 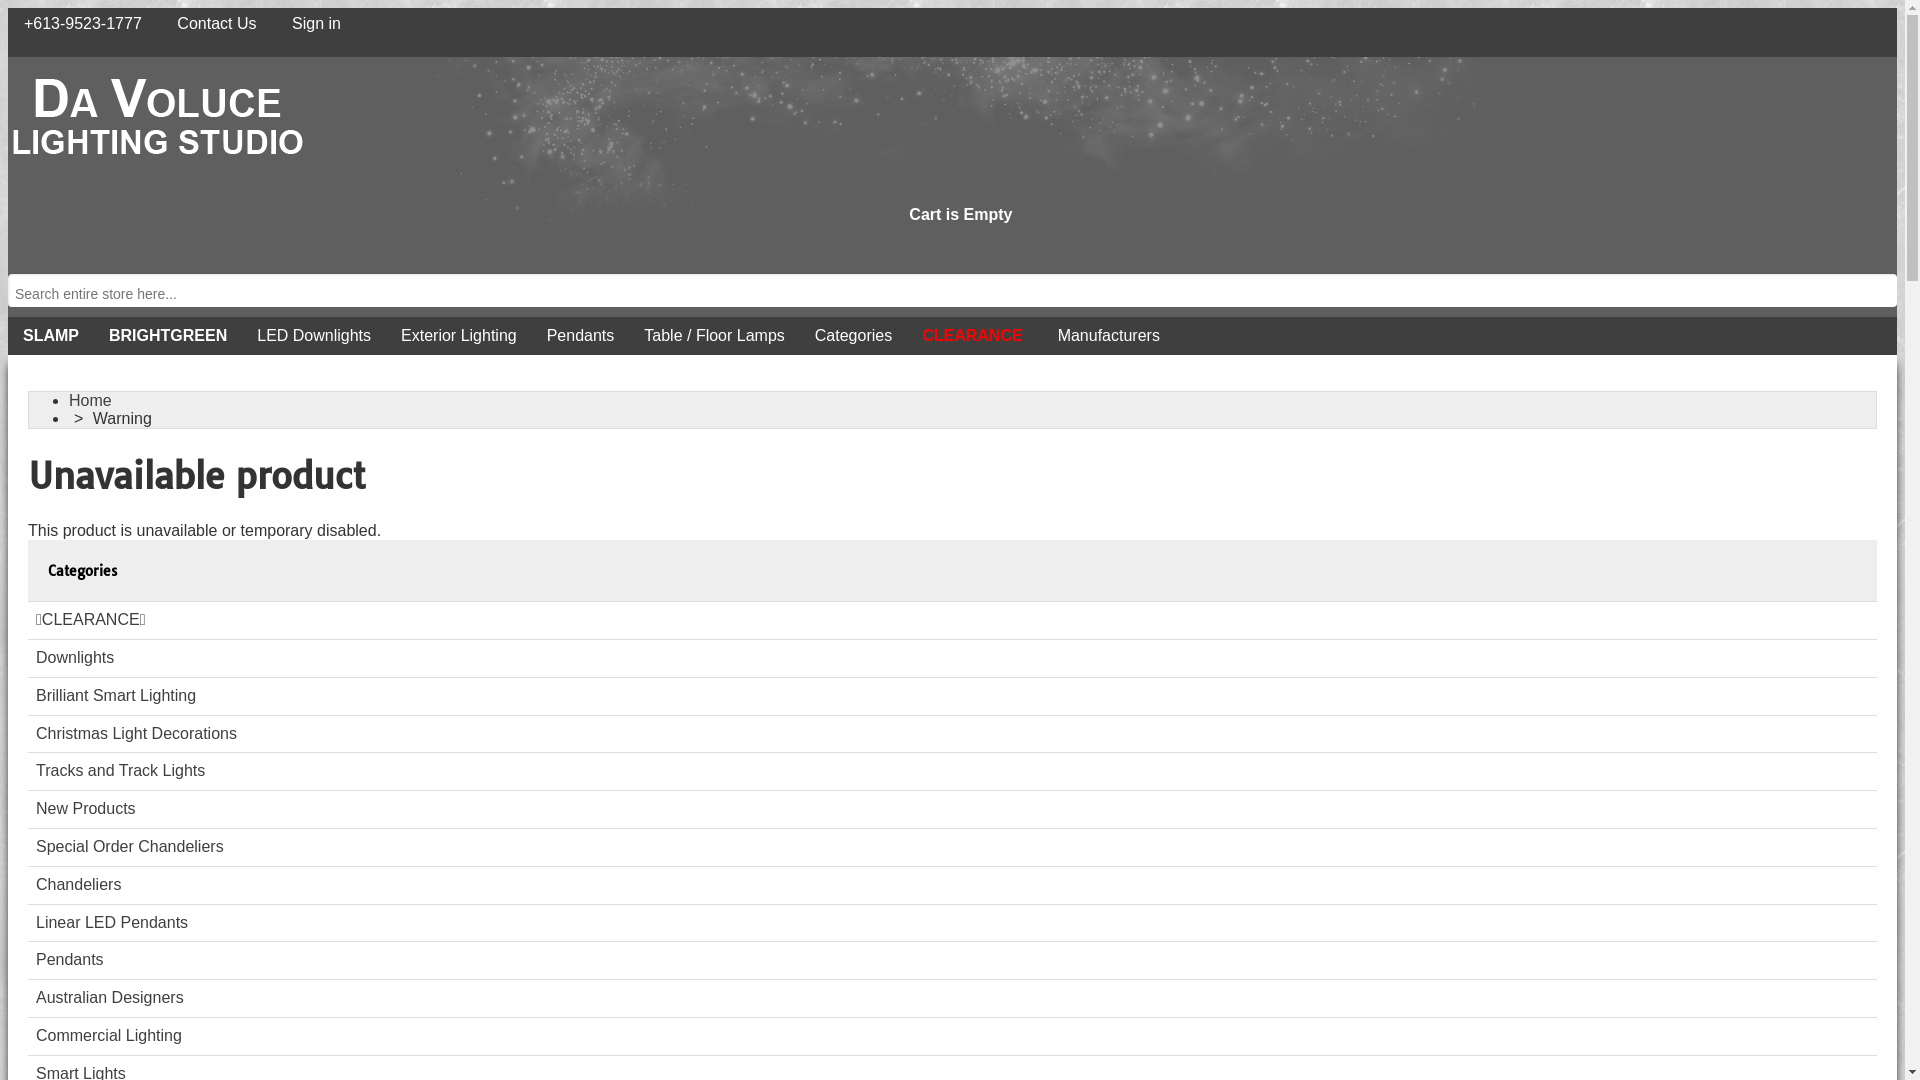 What do you see at coordinates (952, 885) in the screenshot?
I see `Chandeliers` at bounding box center [952, 885].